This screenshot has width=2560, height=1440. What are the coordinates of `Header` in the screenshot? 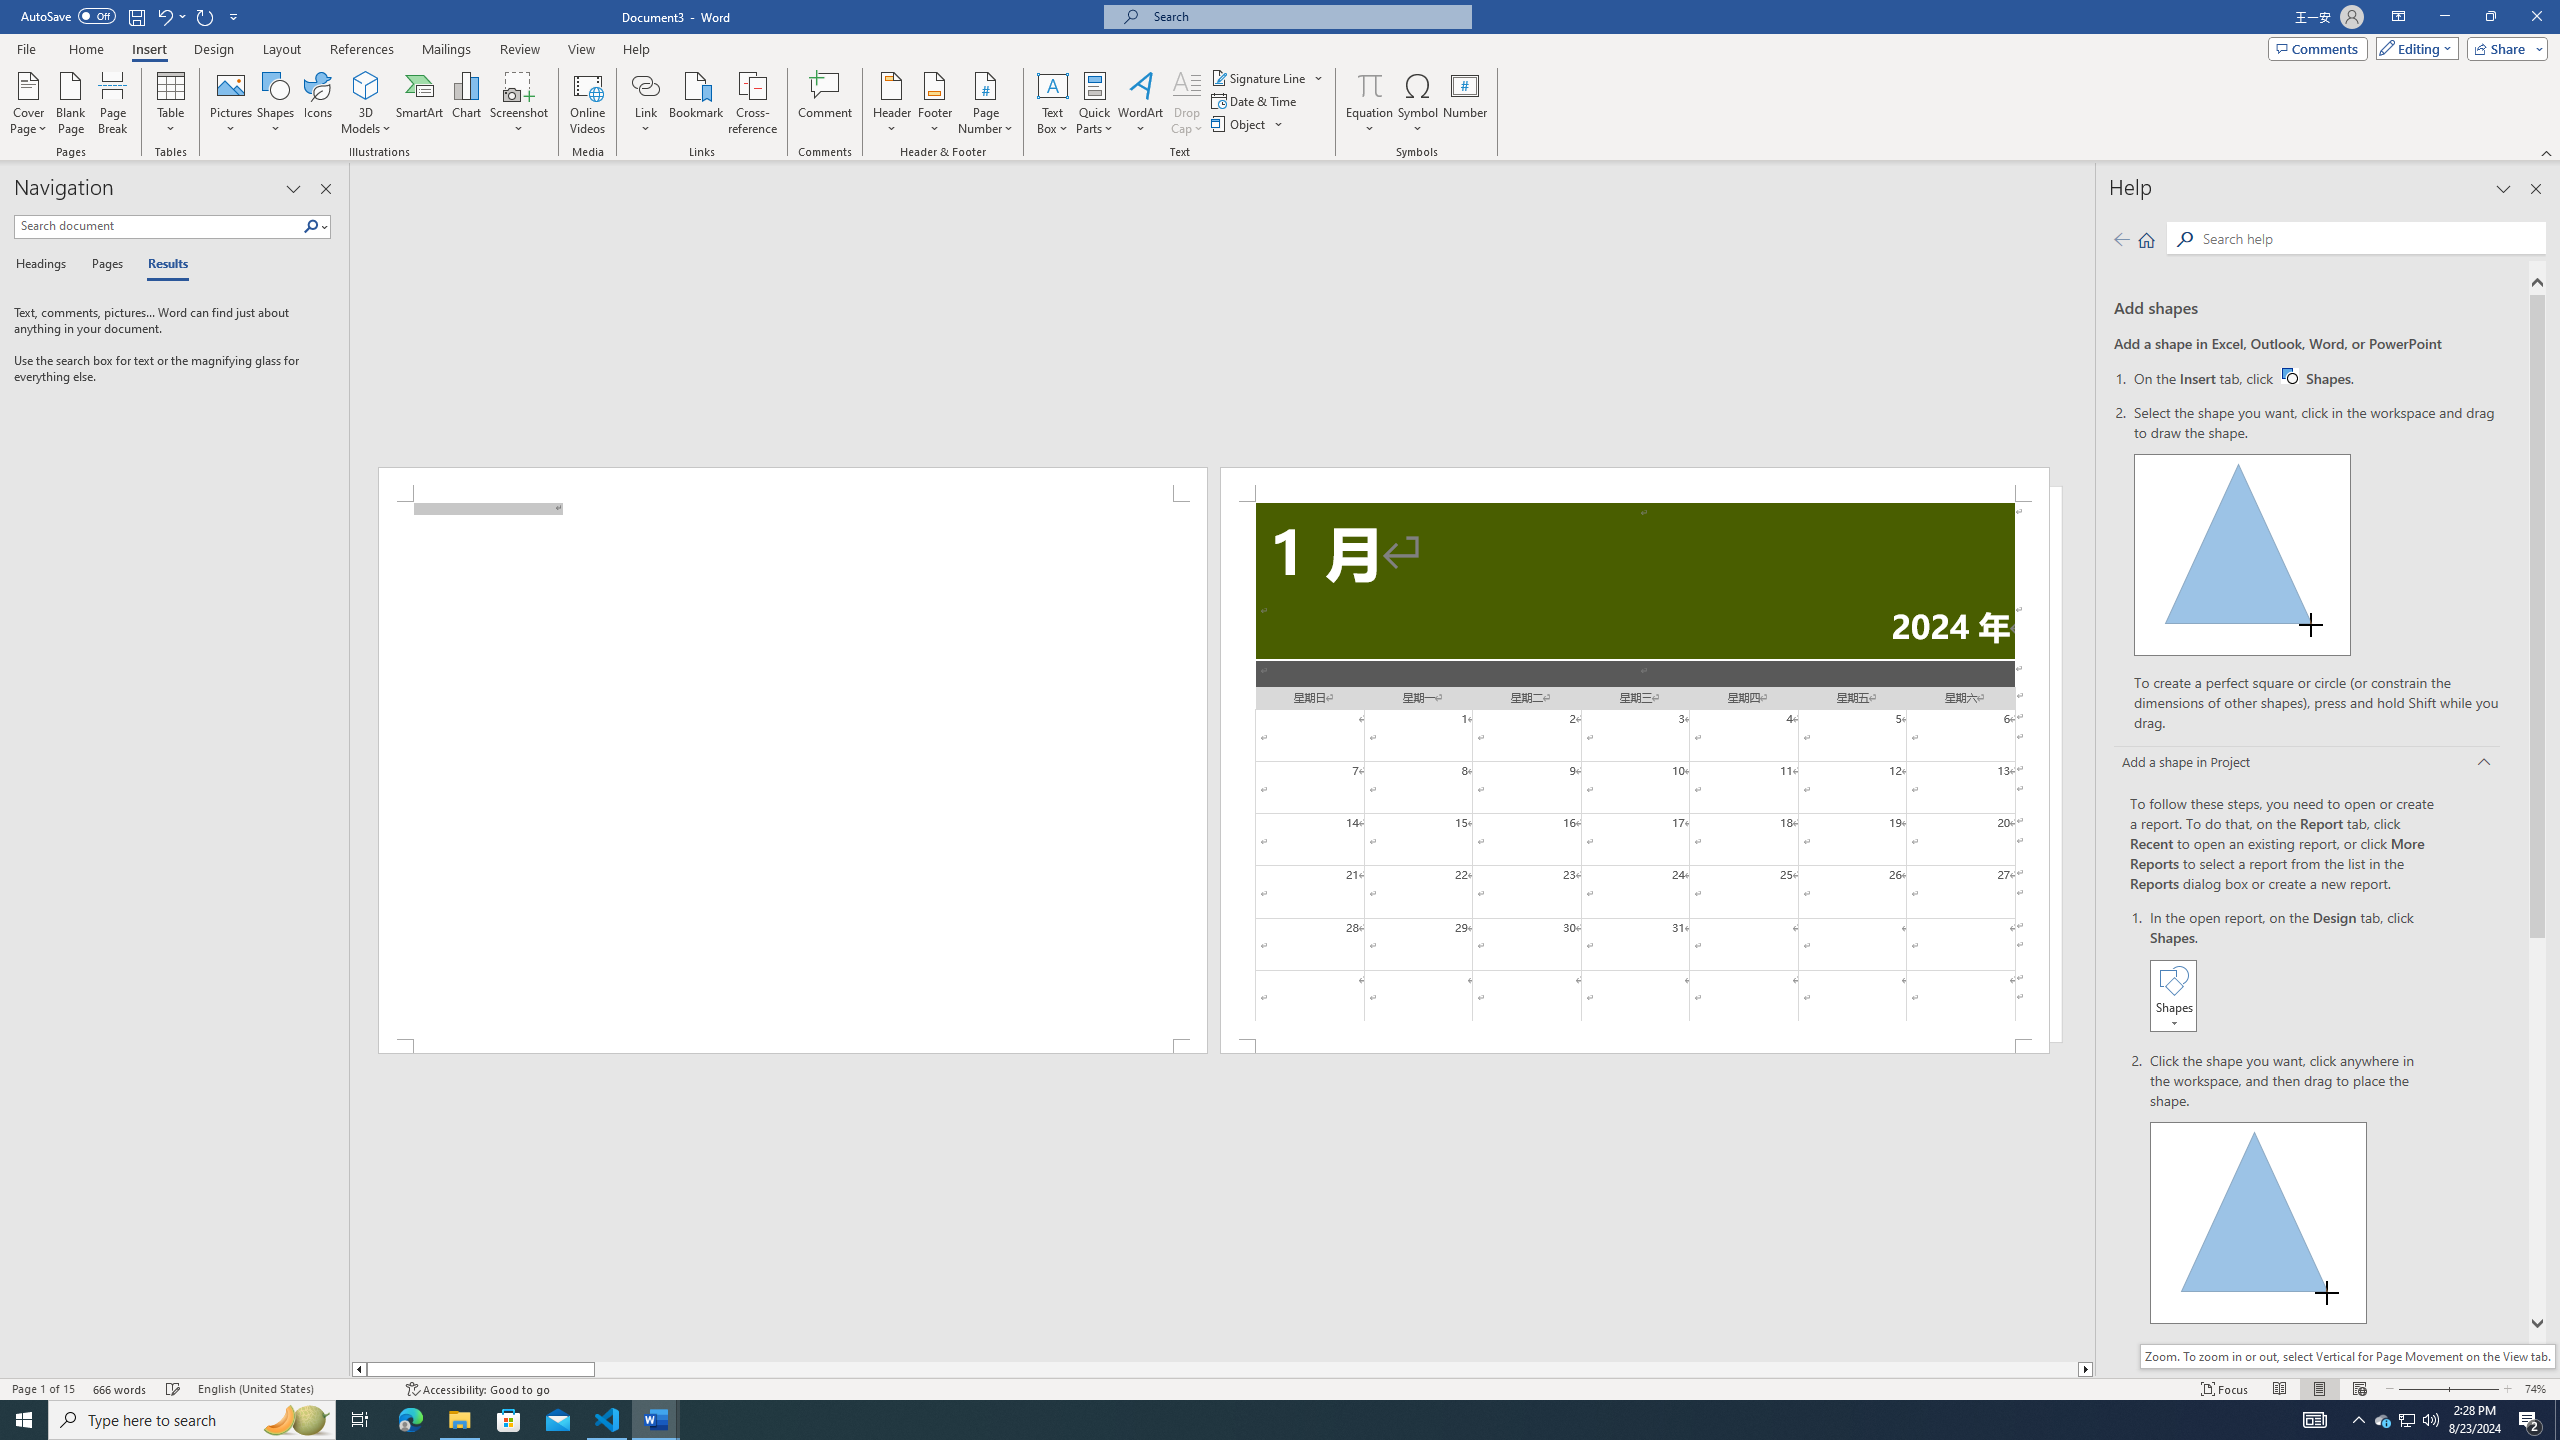 It's located at (892, 103).